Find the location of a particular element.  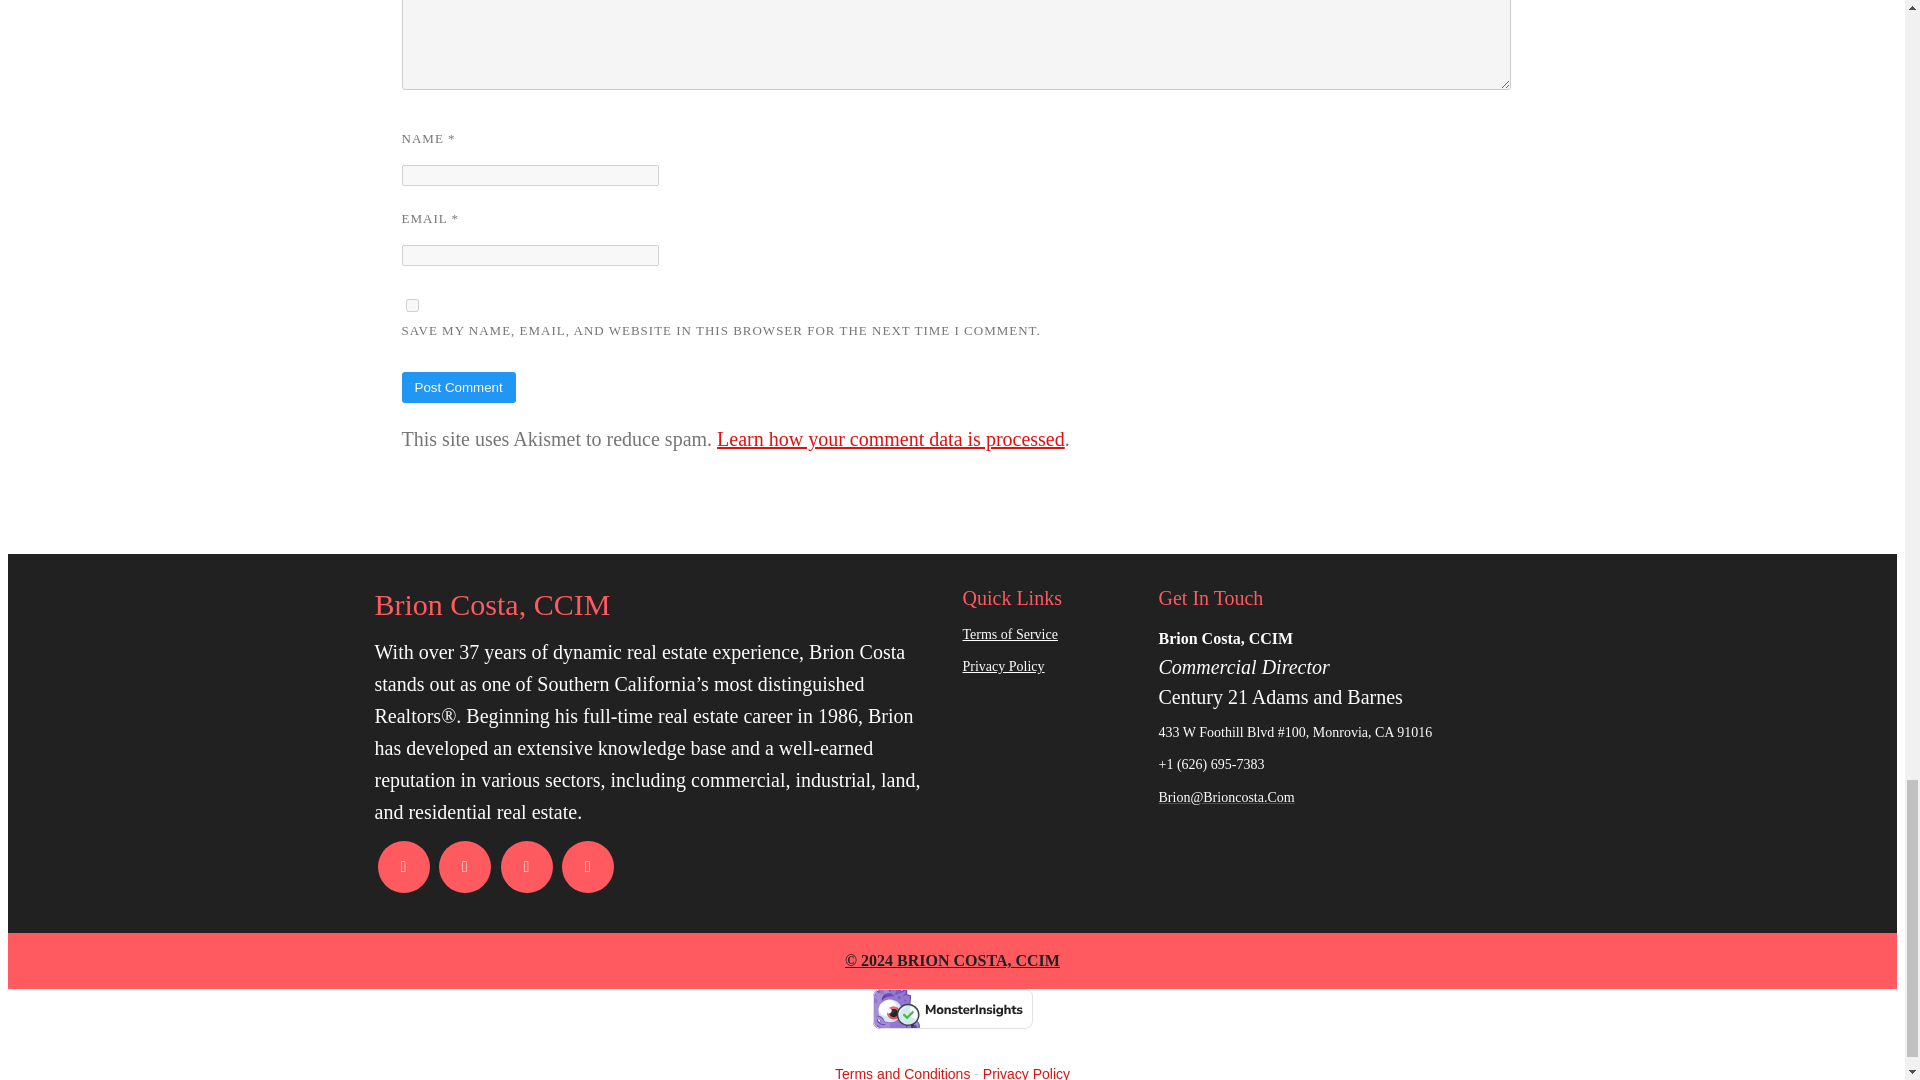

Privacy Policy is located at coordinates (1050, 667).